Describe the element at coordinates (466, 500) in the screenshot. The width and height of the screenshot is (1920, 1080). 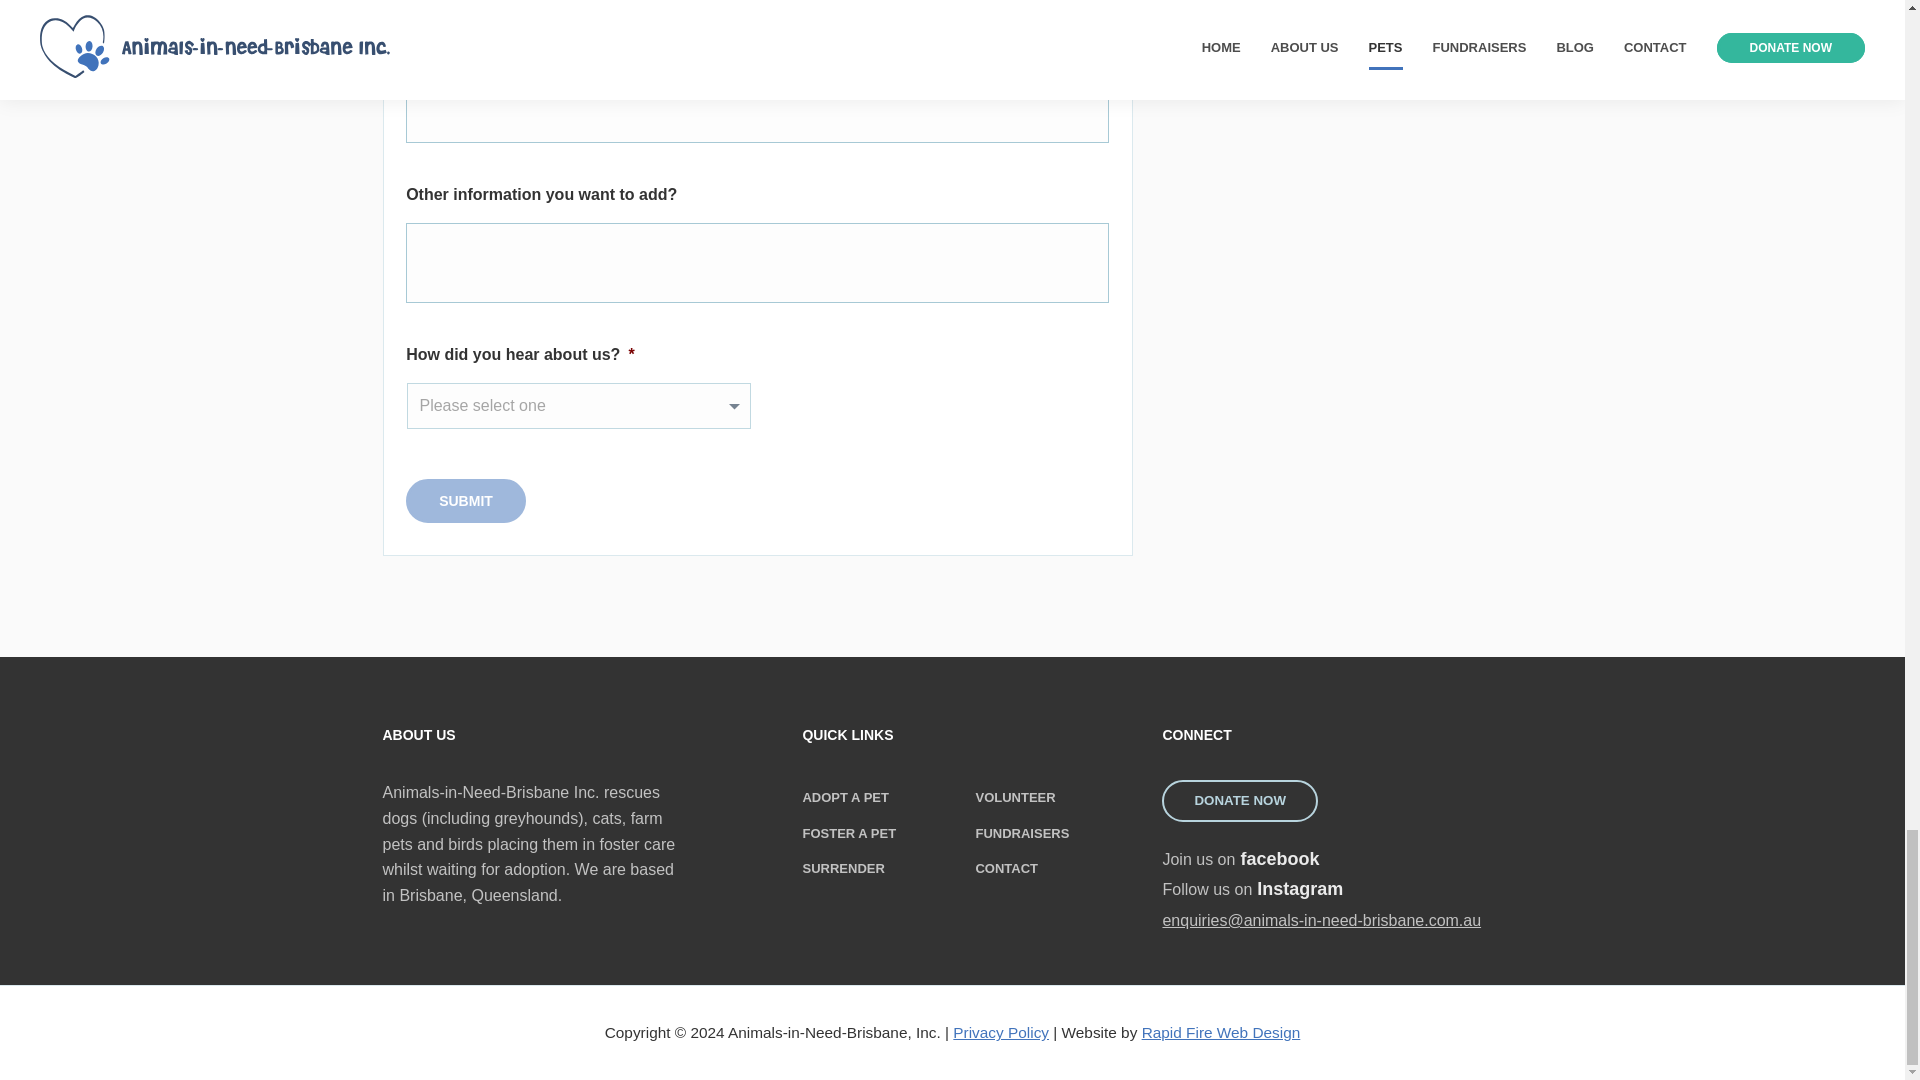
I see `Privacy Policy` at that location.